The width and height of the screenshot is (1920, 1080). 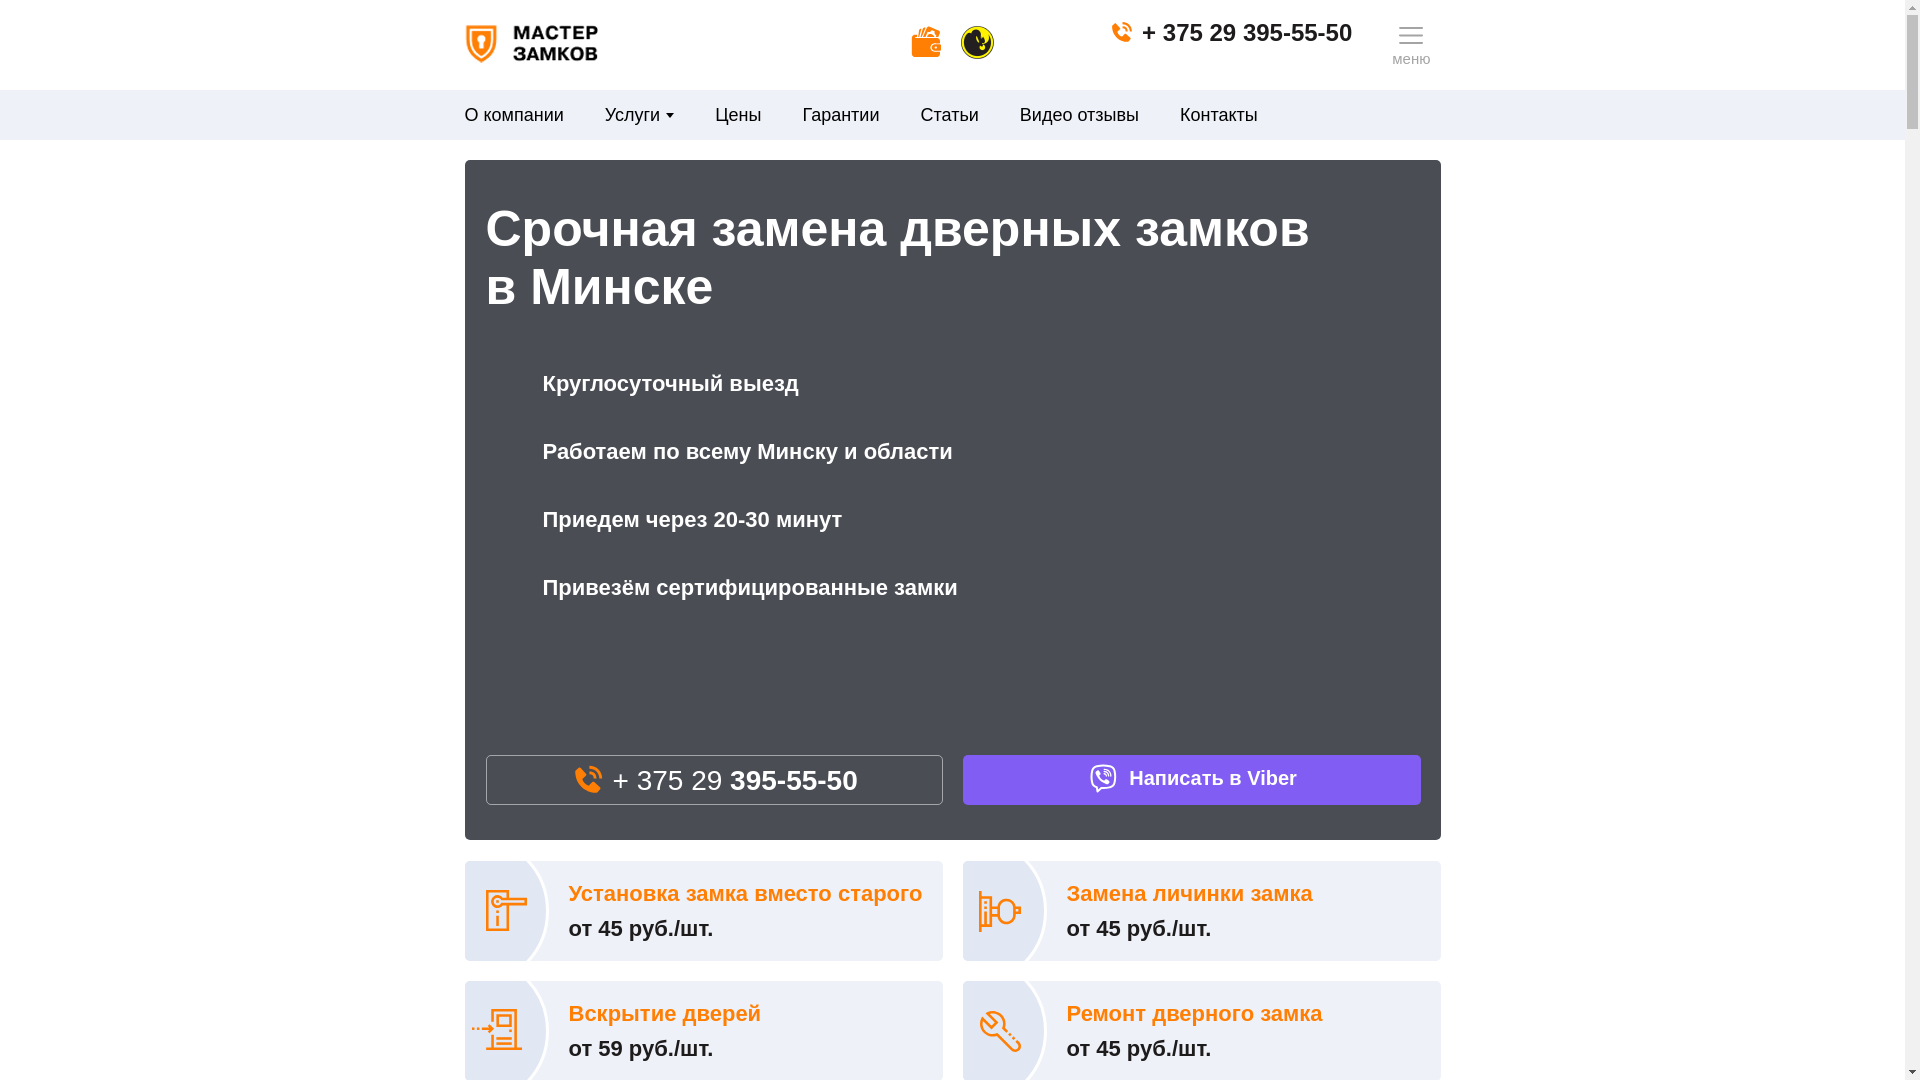 What do you see at coordinates (1230, 32) in the screenshot?
I see `+ 375 29 395-55-50` at bounding box center [1230, 32].